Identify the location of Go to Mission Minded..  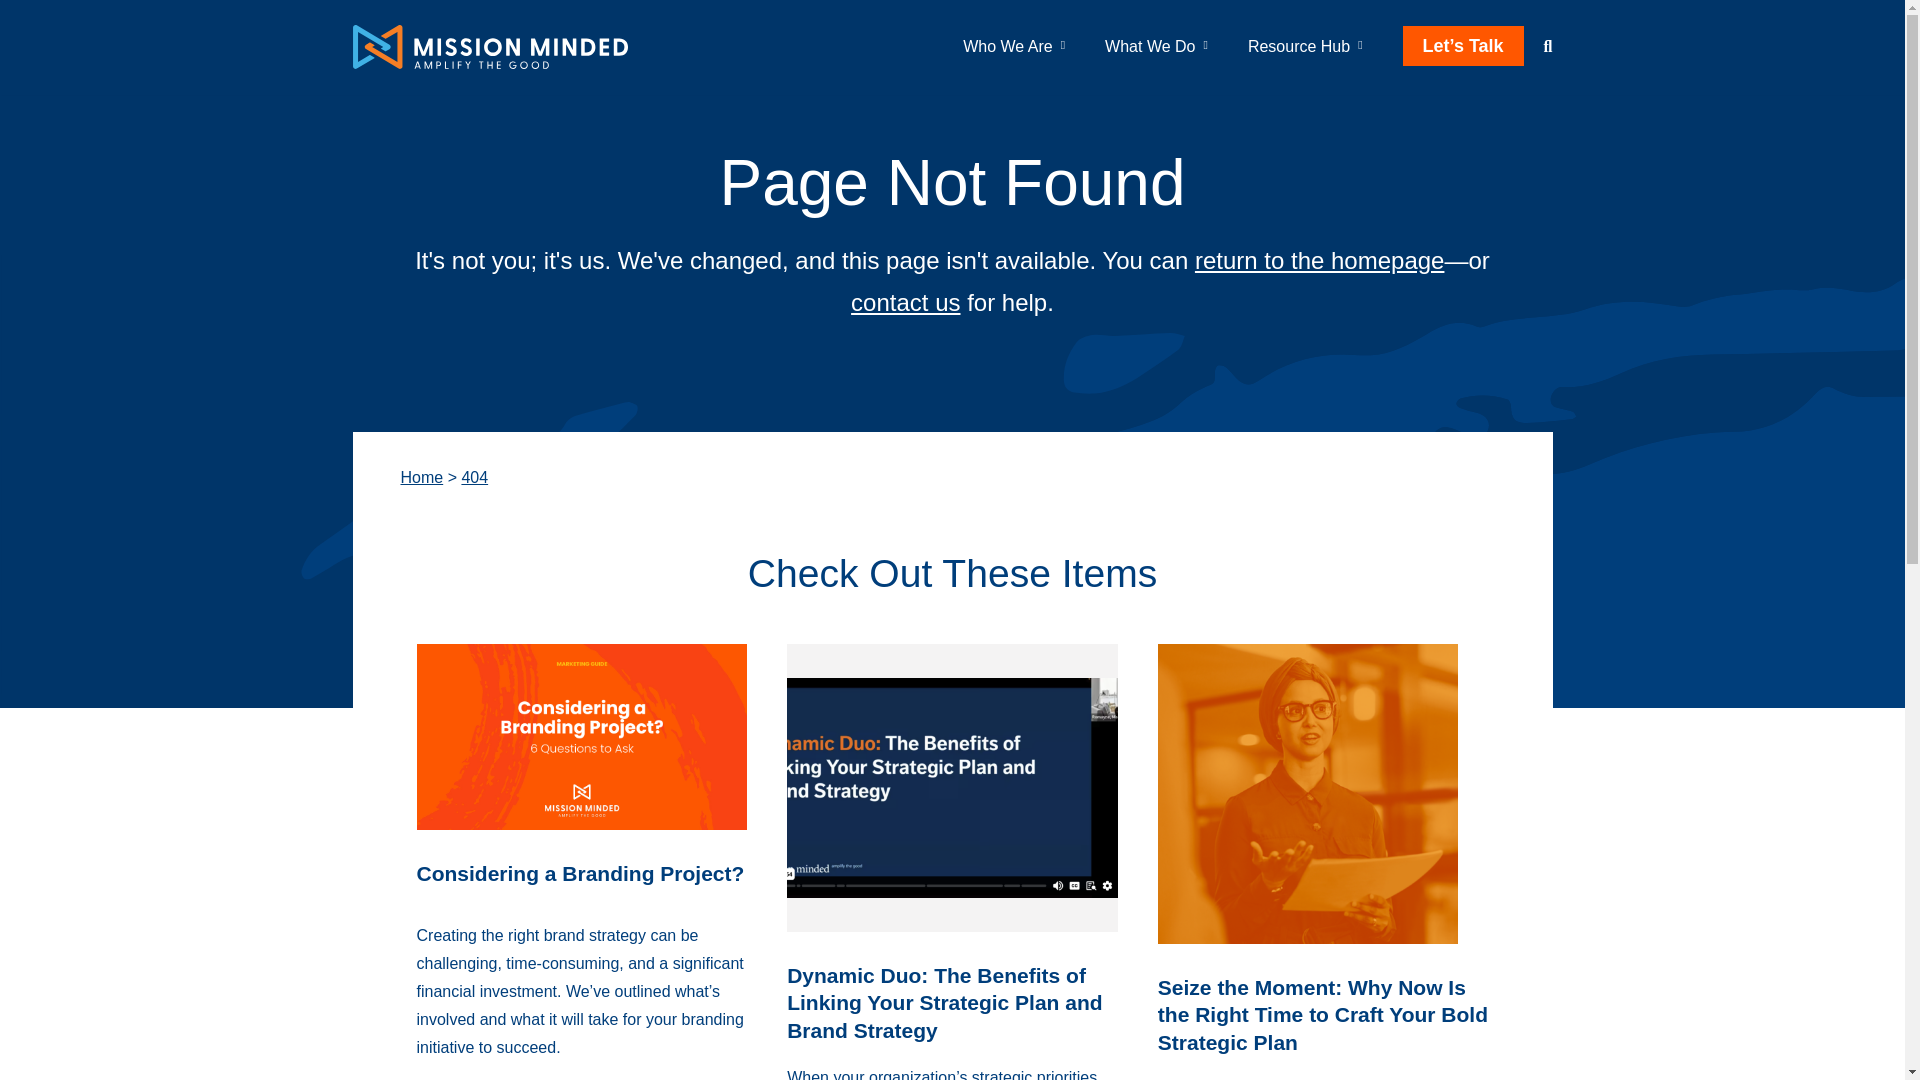
(421, 477).